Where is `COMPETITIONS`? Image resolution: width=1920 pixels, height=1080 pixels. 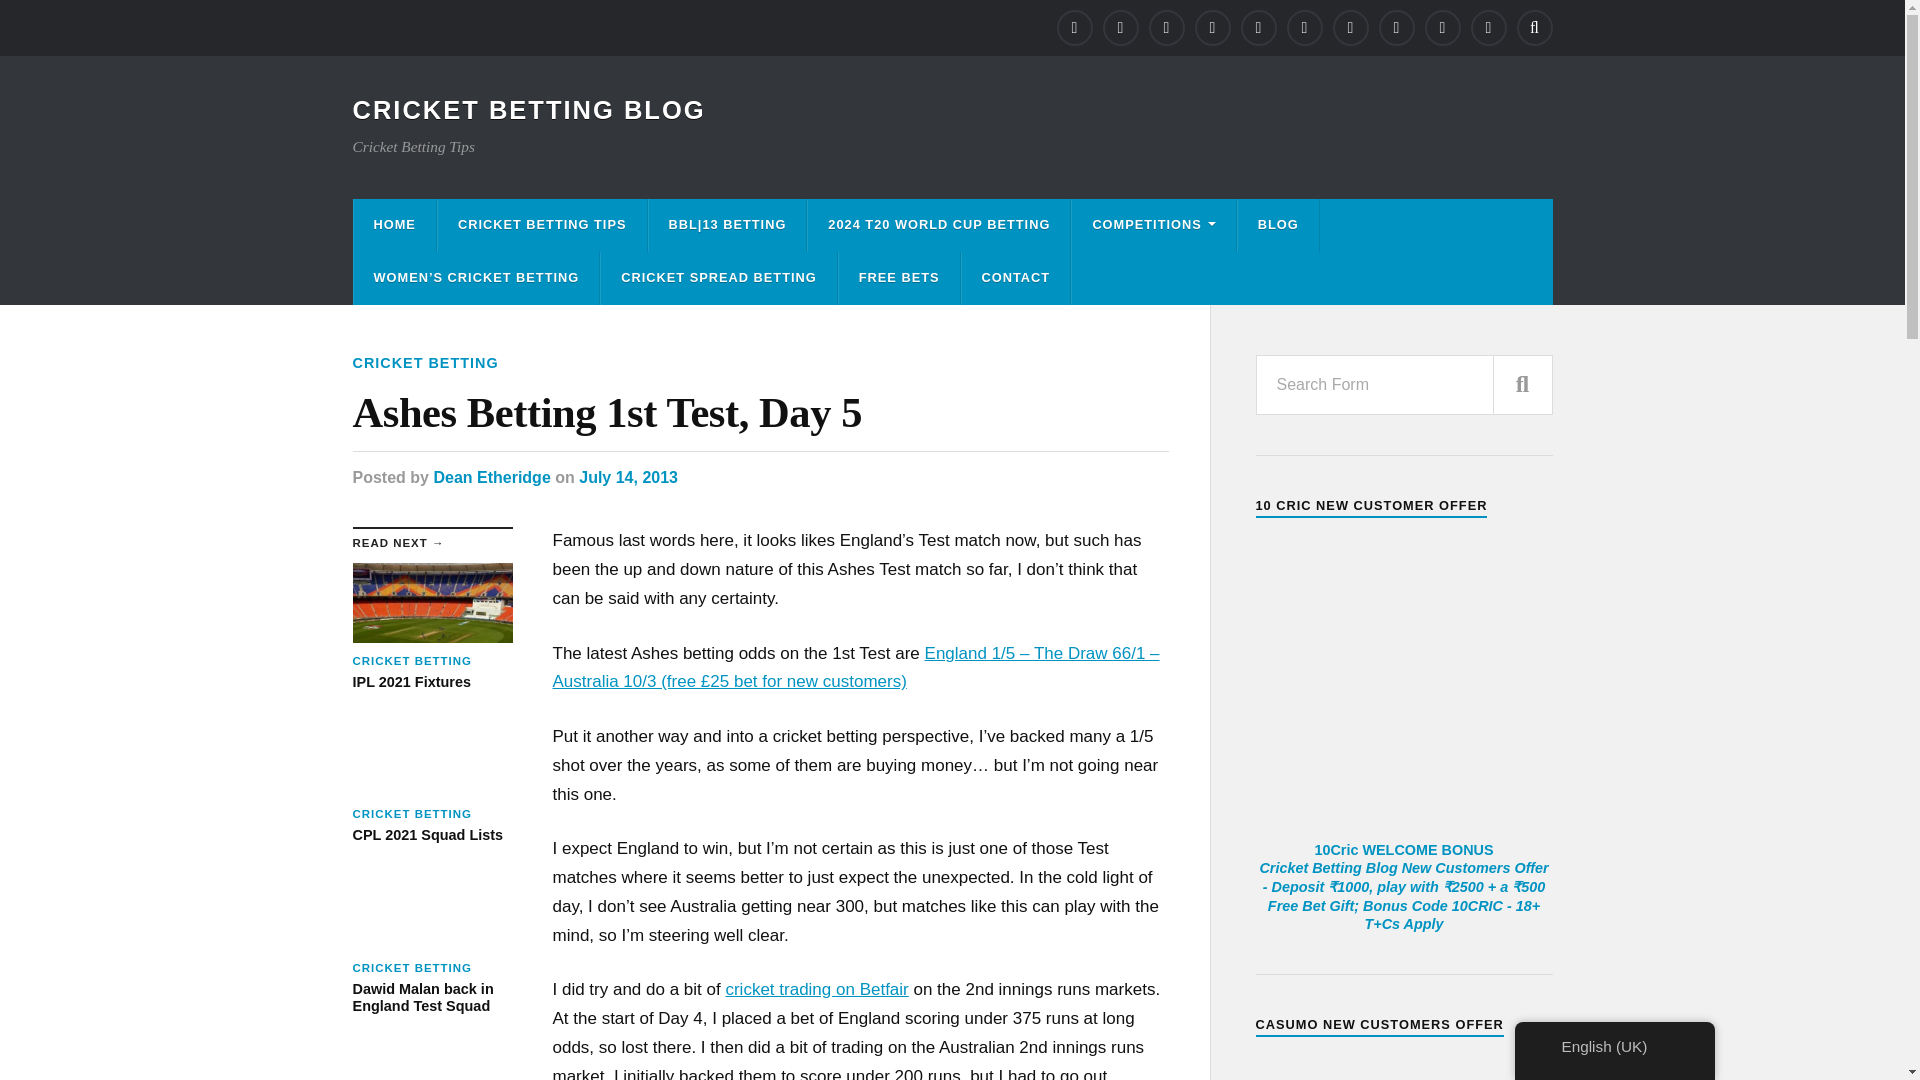 COMPETITIONS is located at coordinates (1152, 224).